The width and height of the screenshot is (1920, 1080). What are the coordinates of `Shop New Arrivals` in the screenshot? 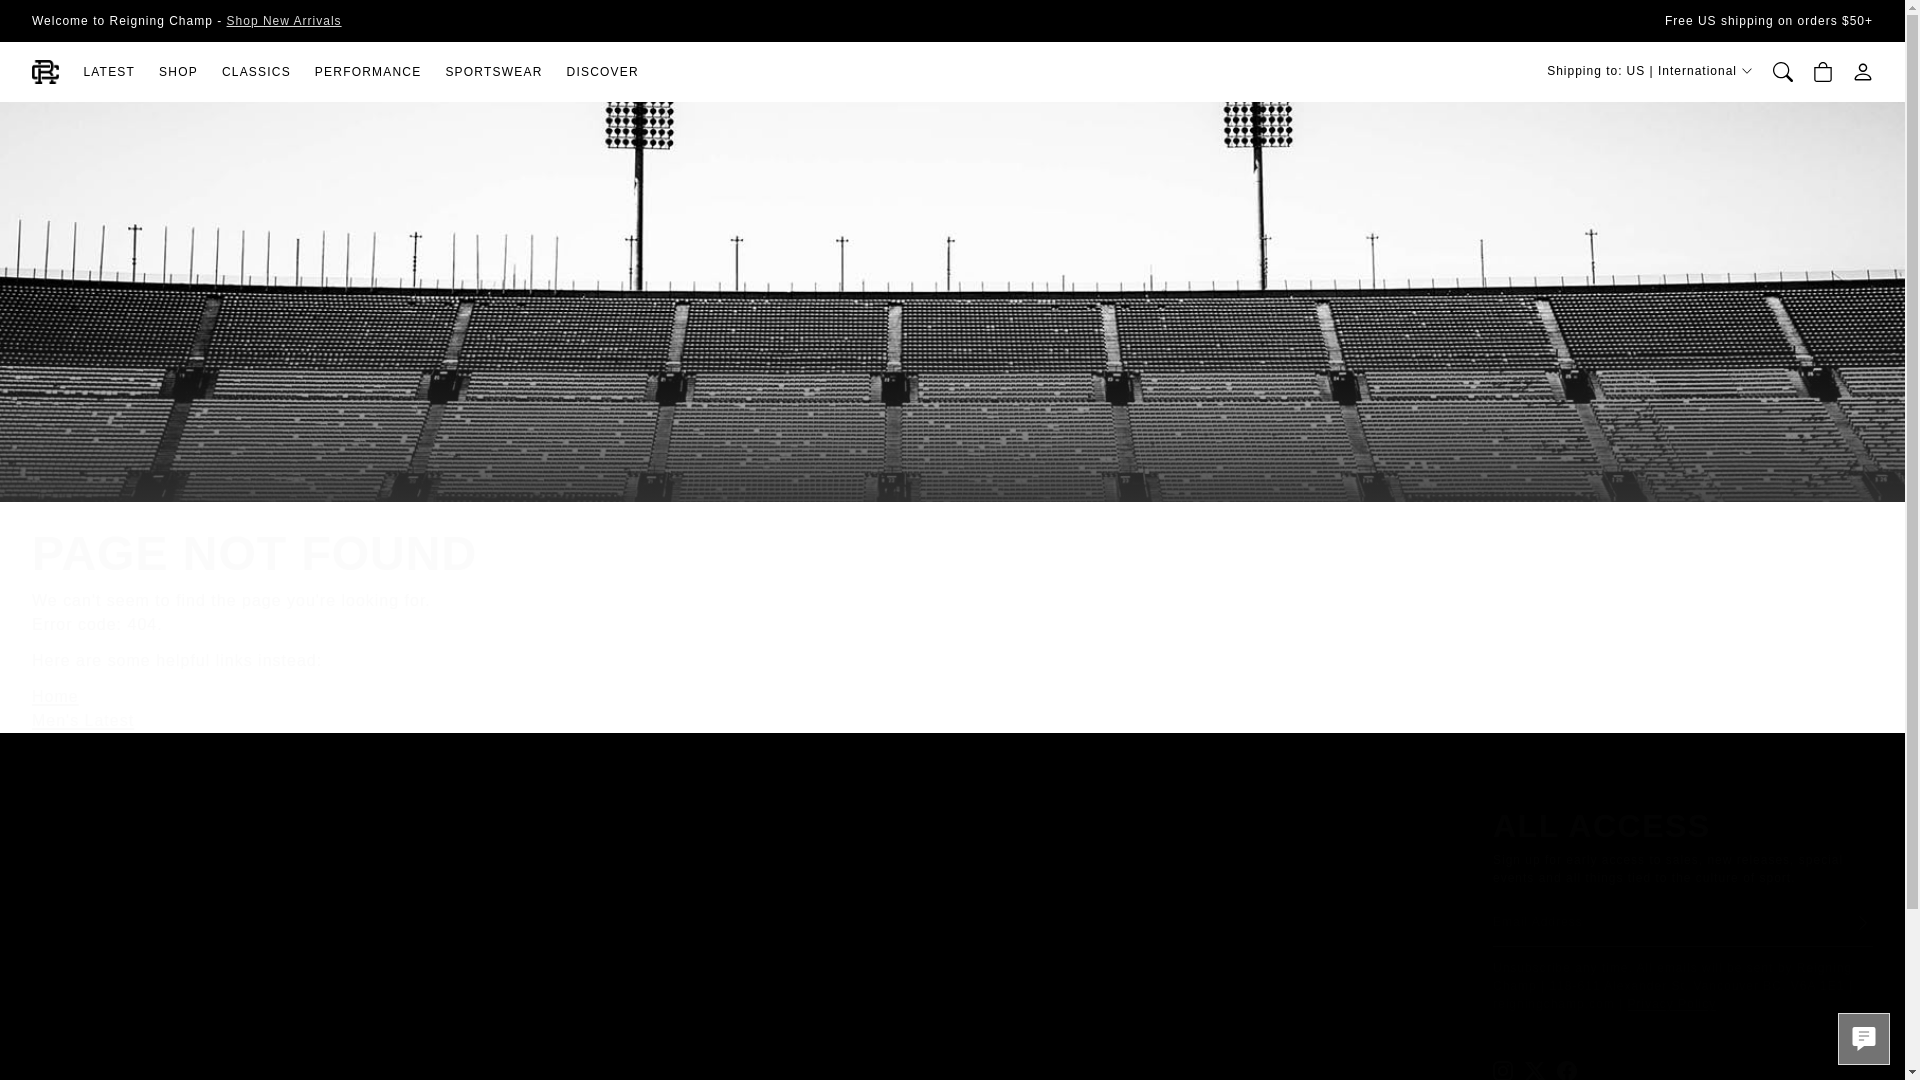 It's located at (284, 20).